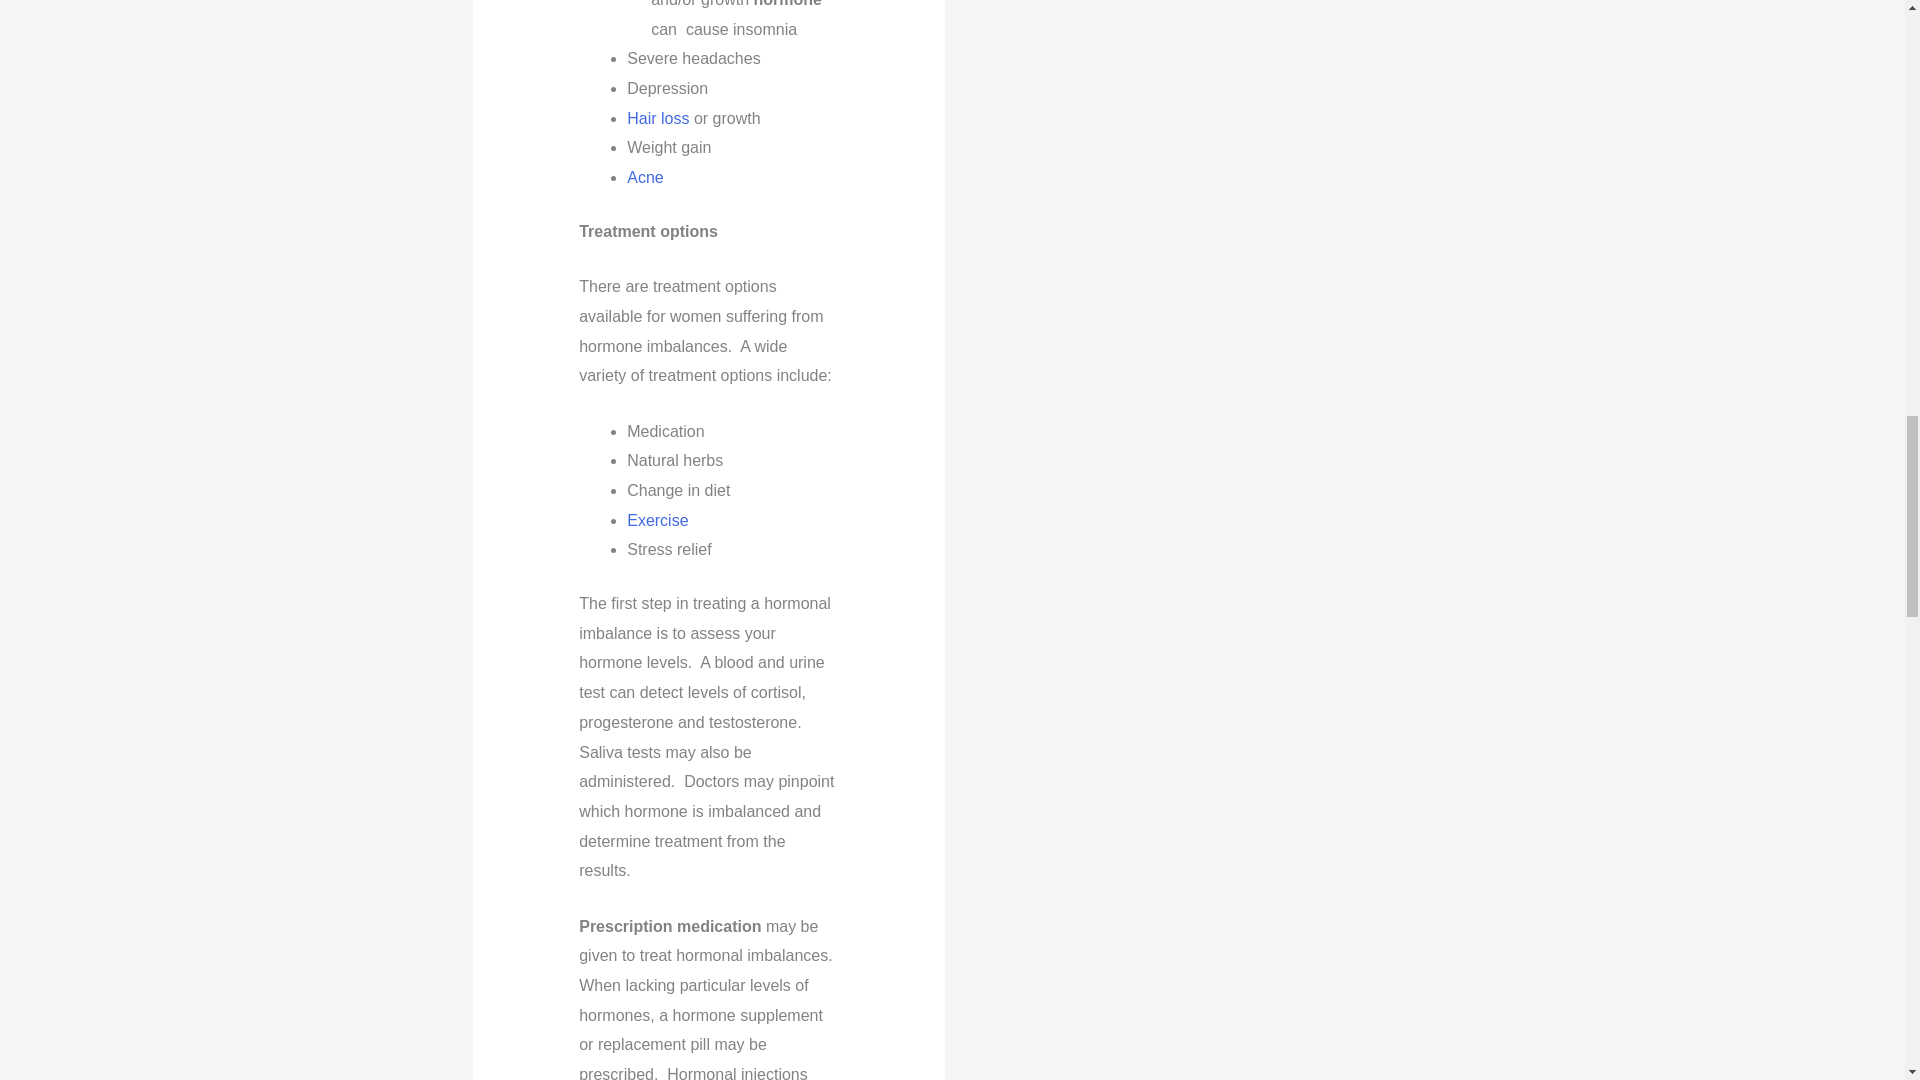 The height and width of the screenshot is (1080, 1920). What do you see at coordinates (658, 118) in the screenshot?
I see `Hair loss` at bounding box center [658, 118].